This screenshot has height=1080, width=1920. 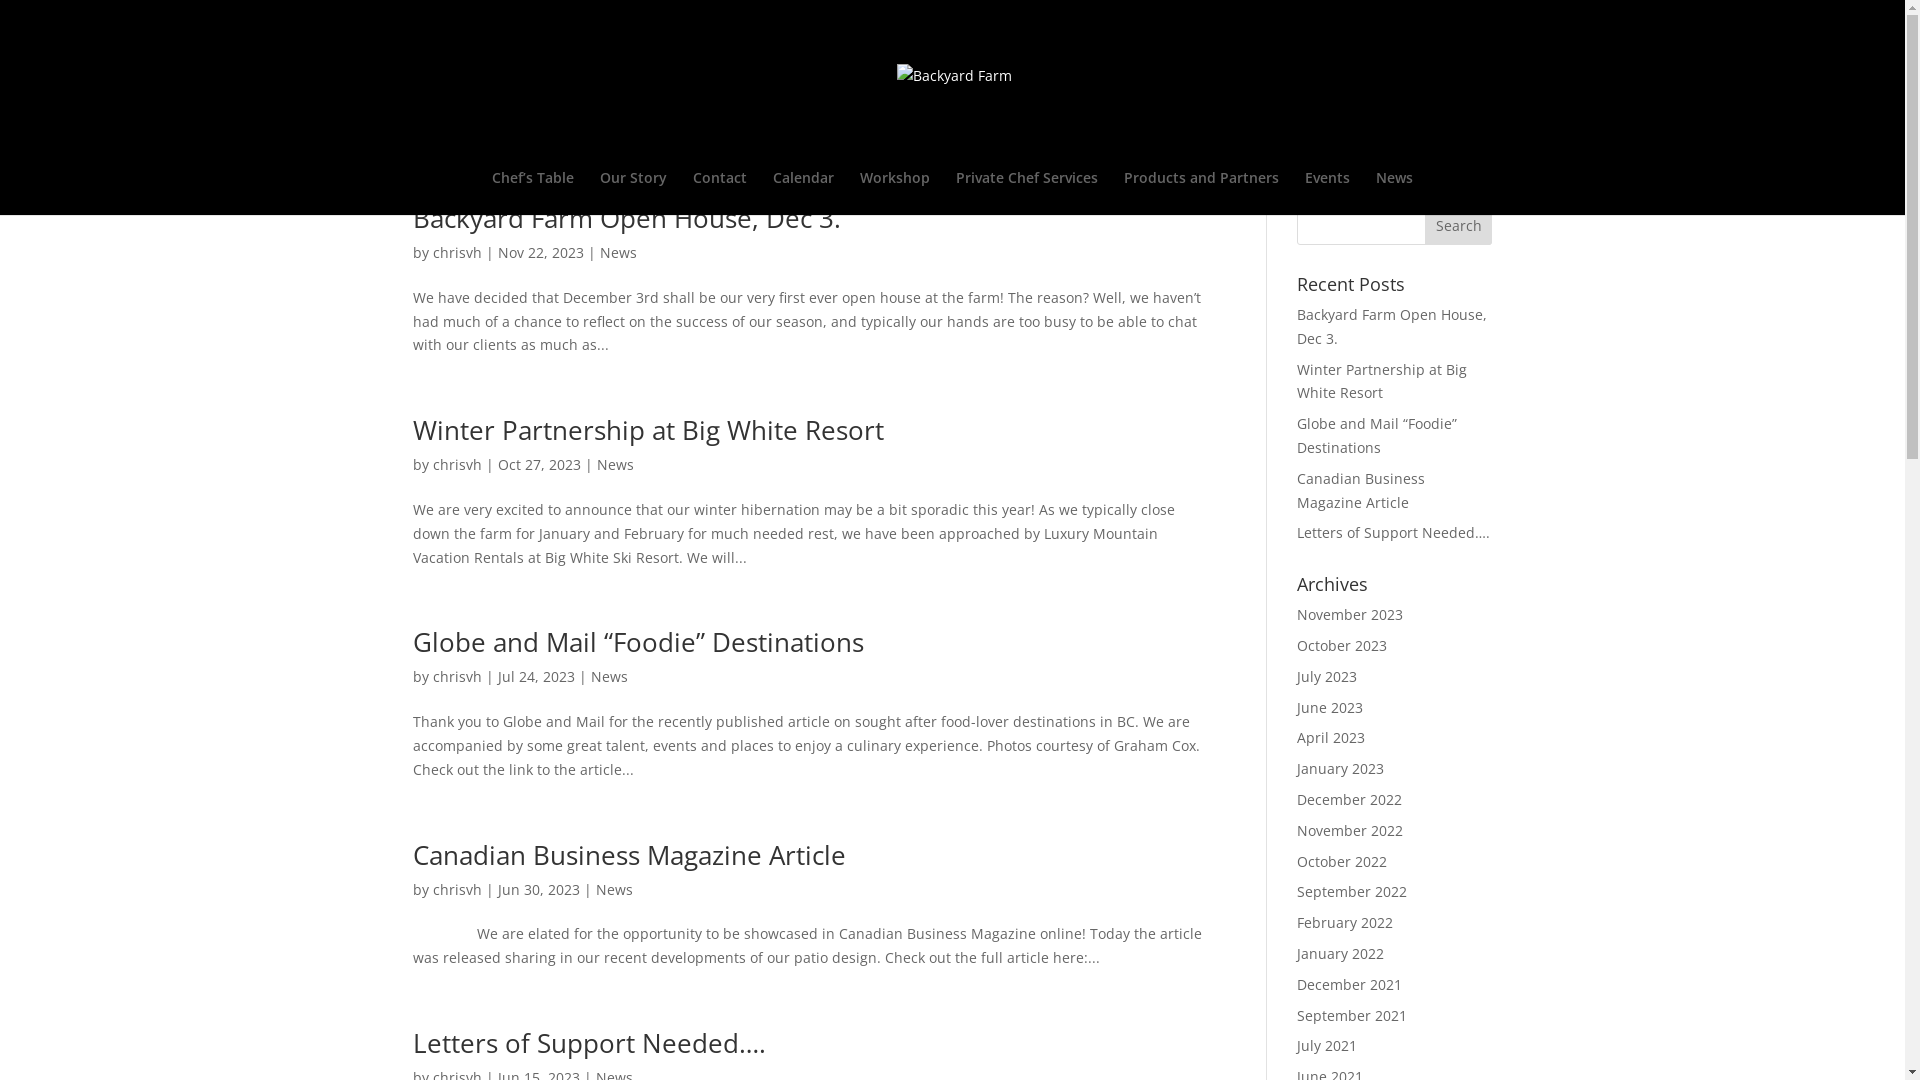 I want to click on News, so click(x=608, y=676).